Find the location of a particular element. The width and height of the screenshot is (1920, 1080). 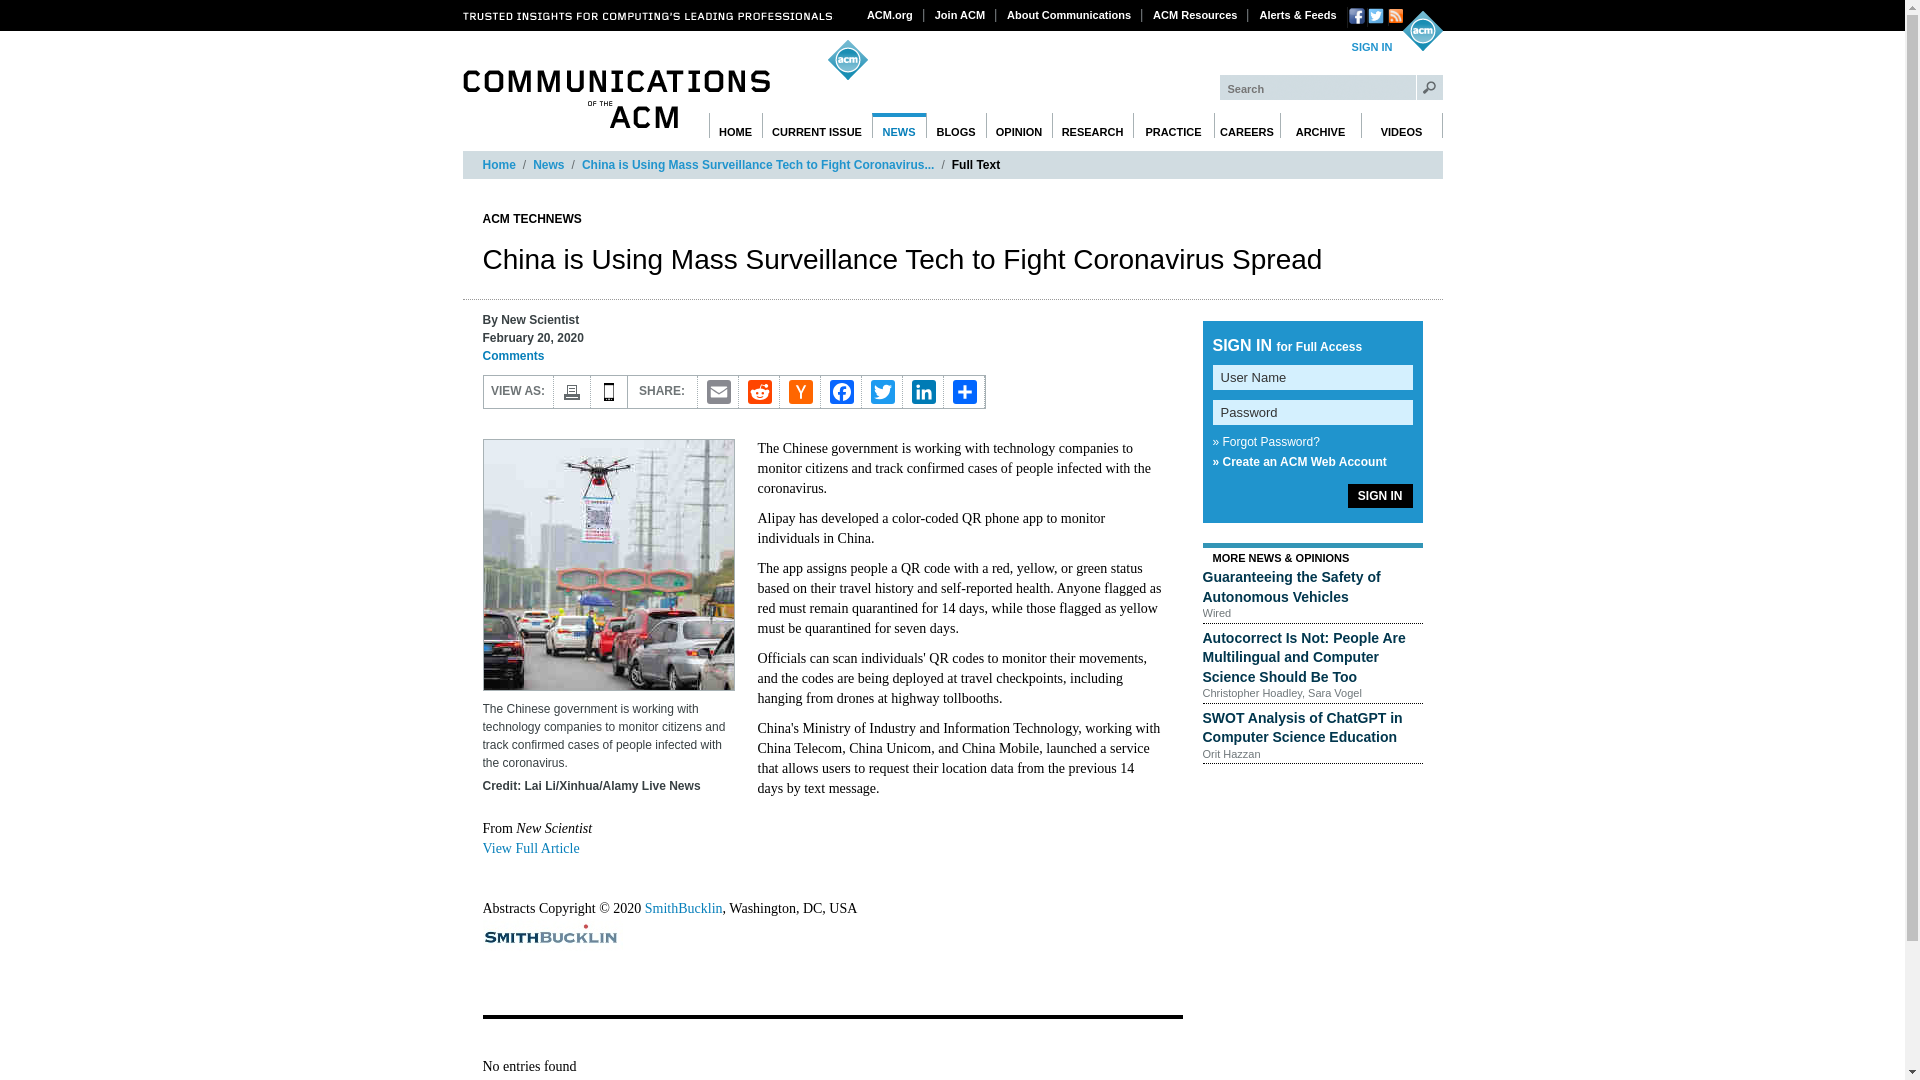

ACM Resources is located at coordinates (1195, 14).